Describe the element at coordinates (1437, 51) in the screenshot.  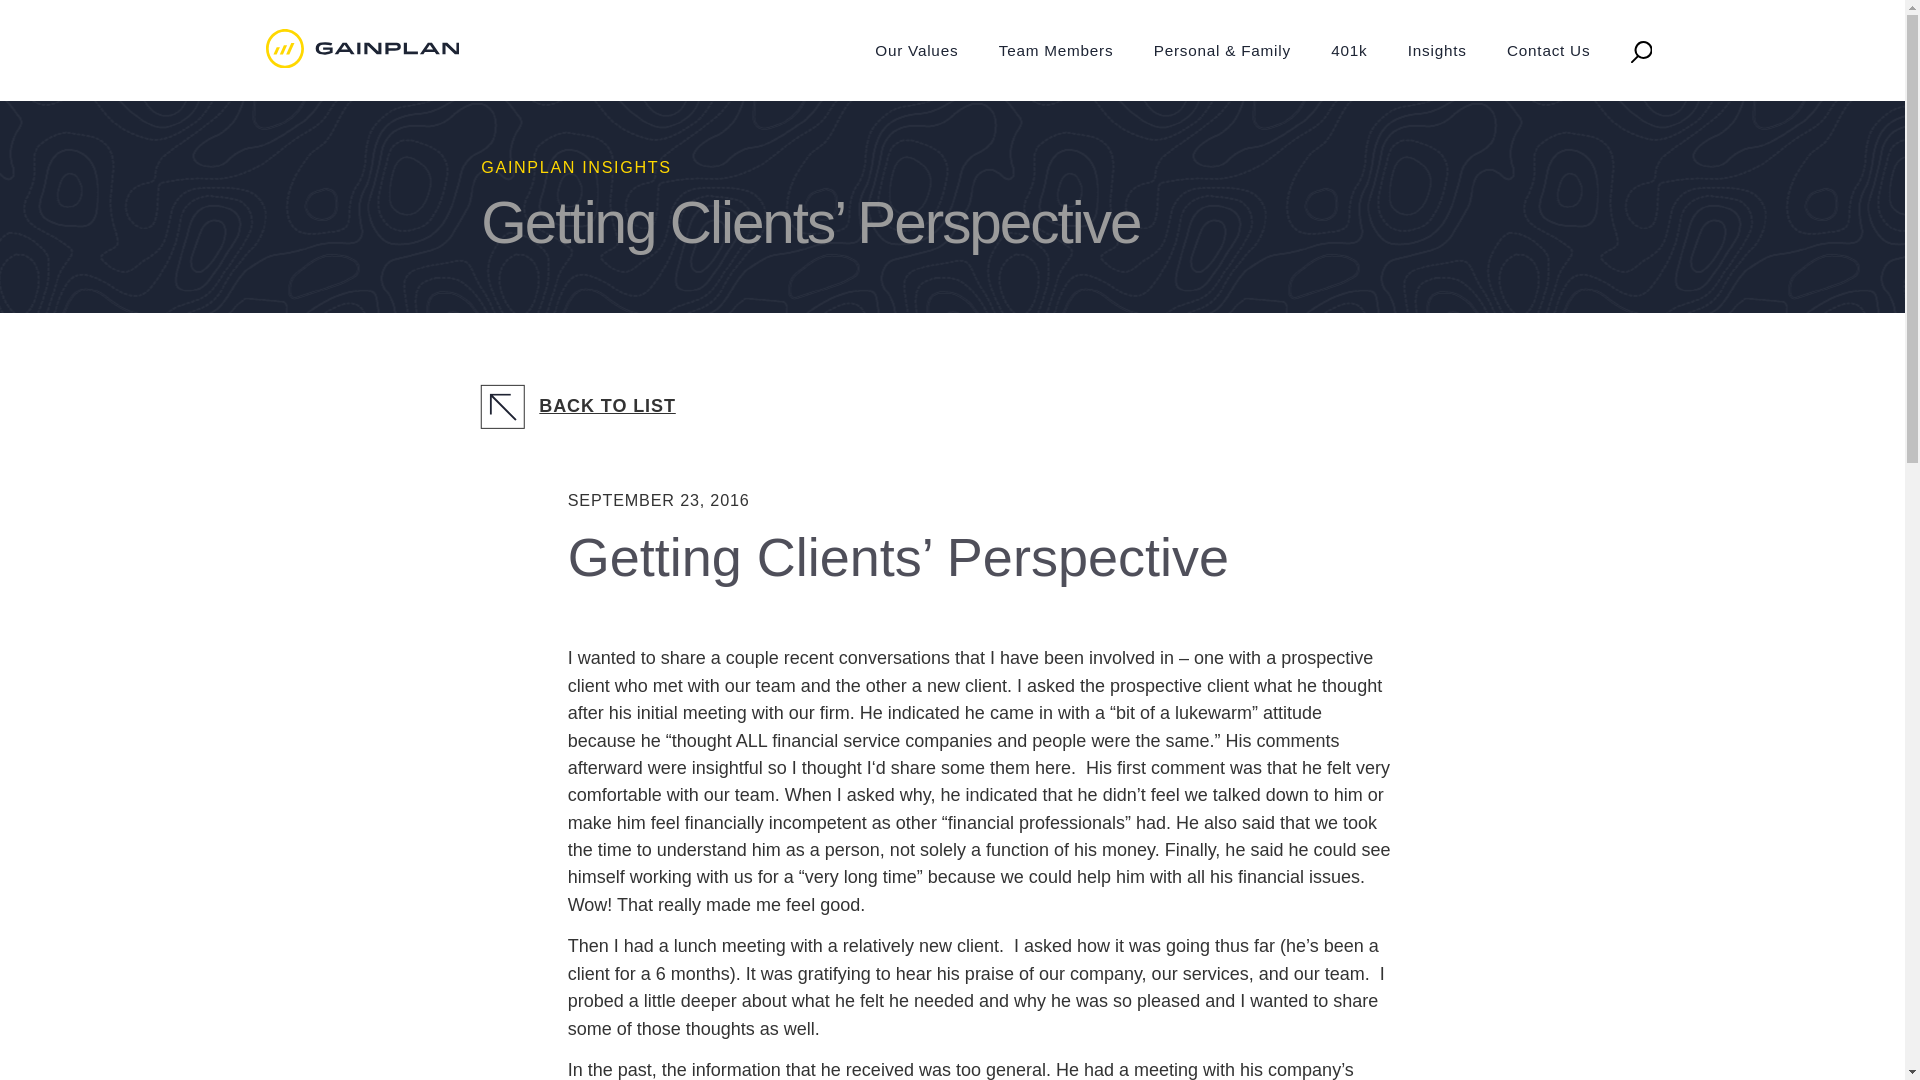
I see `Insights` at that location.